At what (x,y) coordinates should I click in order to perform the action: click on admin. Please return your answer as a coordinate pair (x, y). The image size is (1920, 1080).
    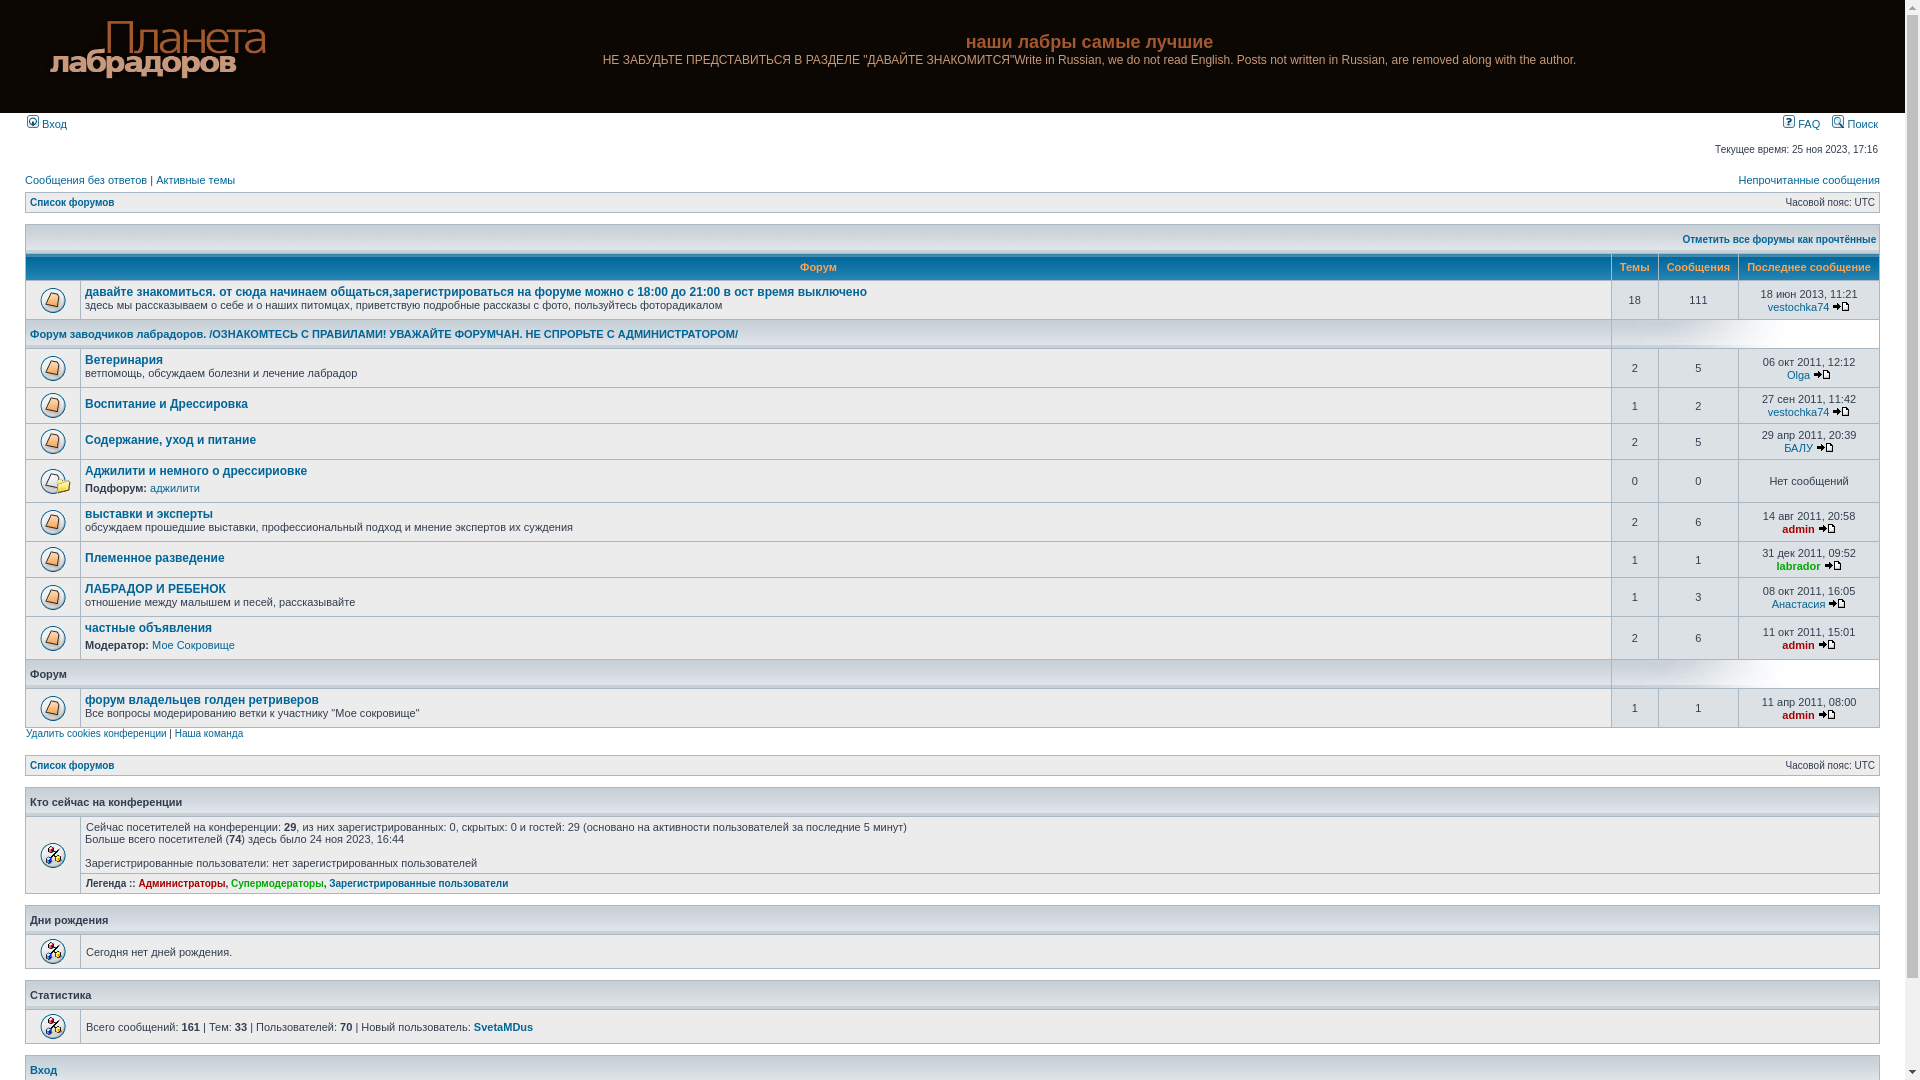
    Looking at the image, I should click on (1798, 714).